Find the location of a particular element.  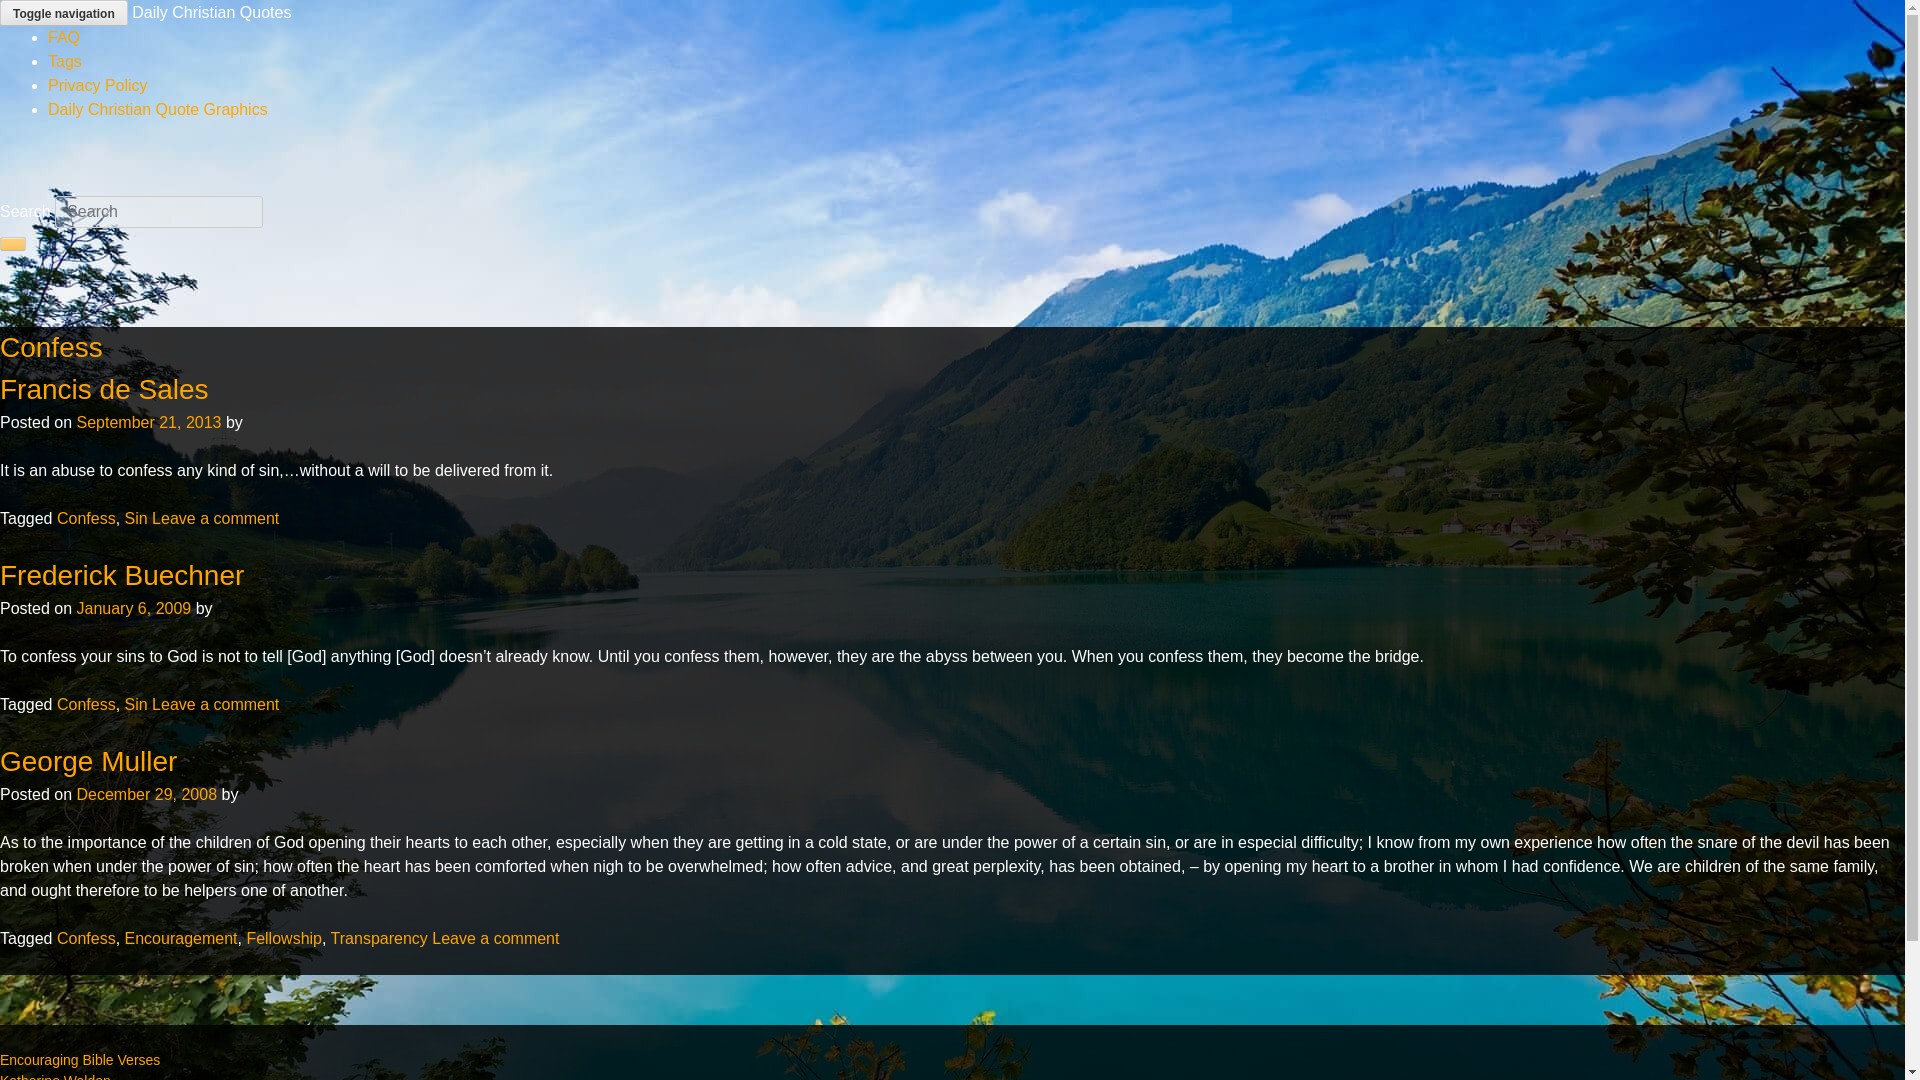

George Muller is located at coordinates (88, 761).